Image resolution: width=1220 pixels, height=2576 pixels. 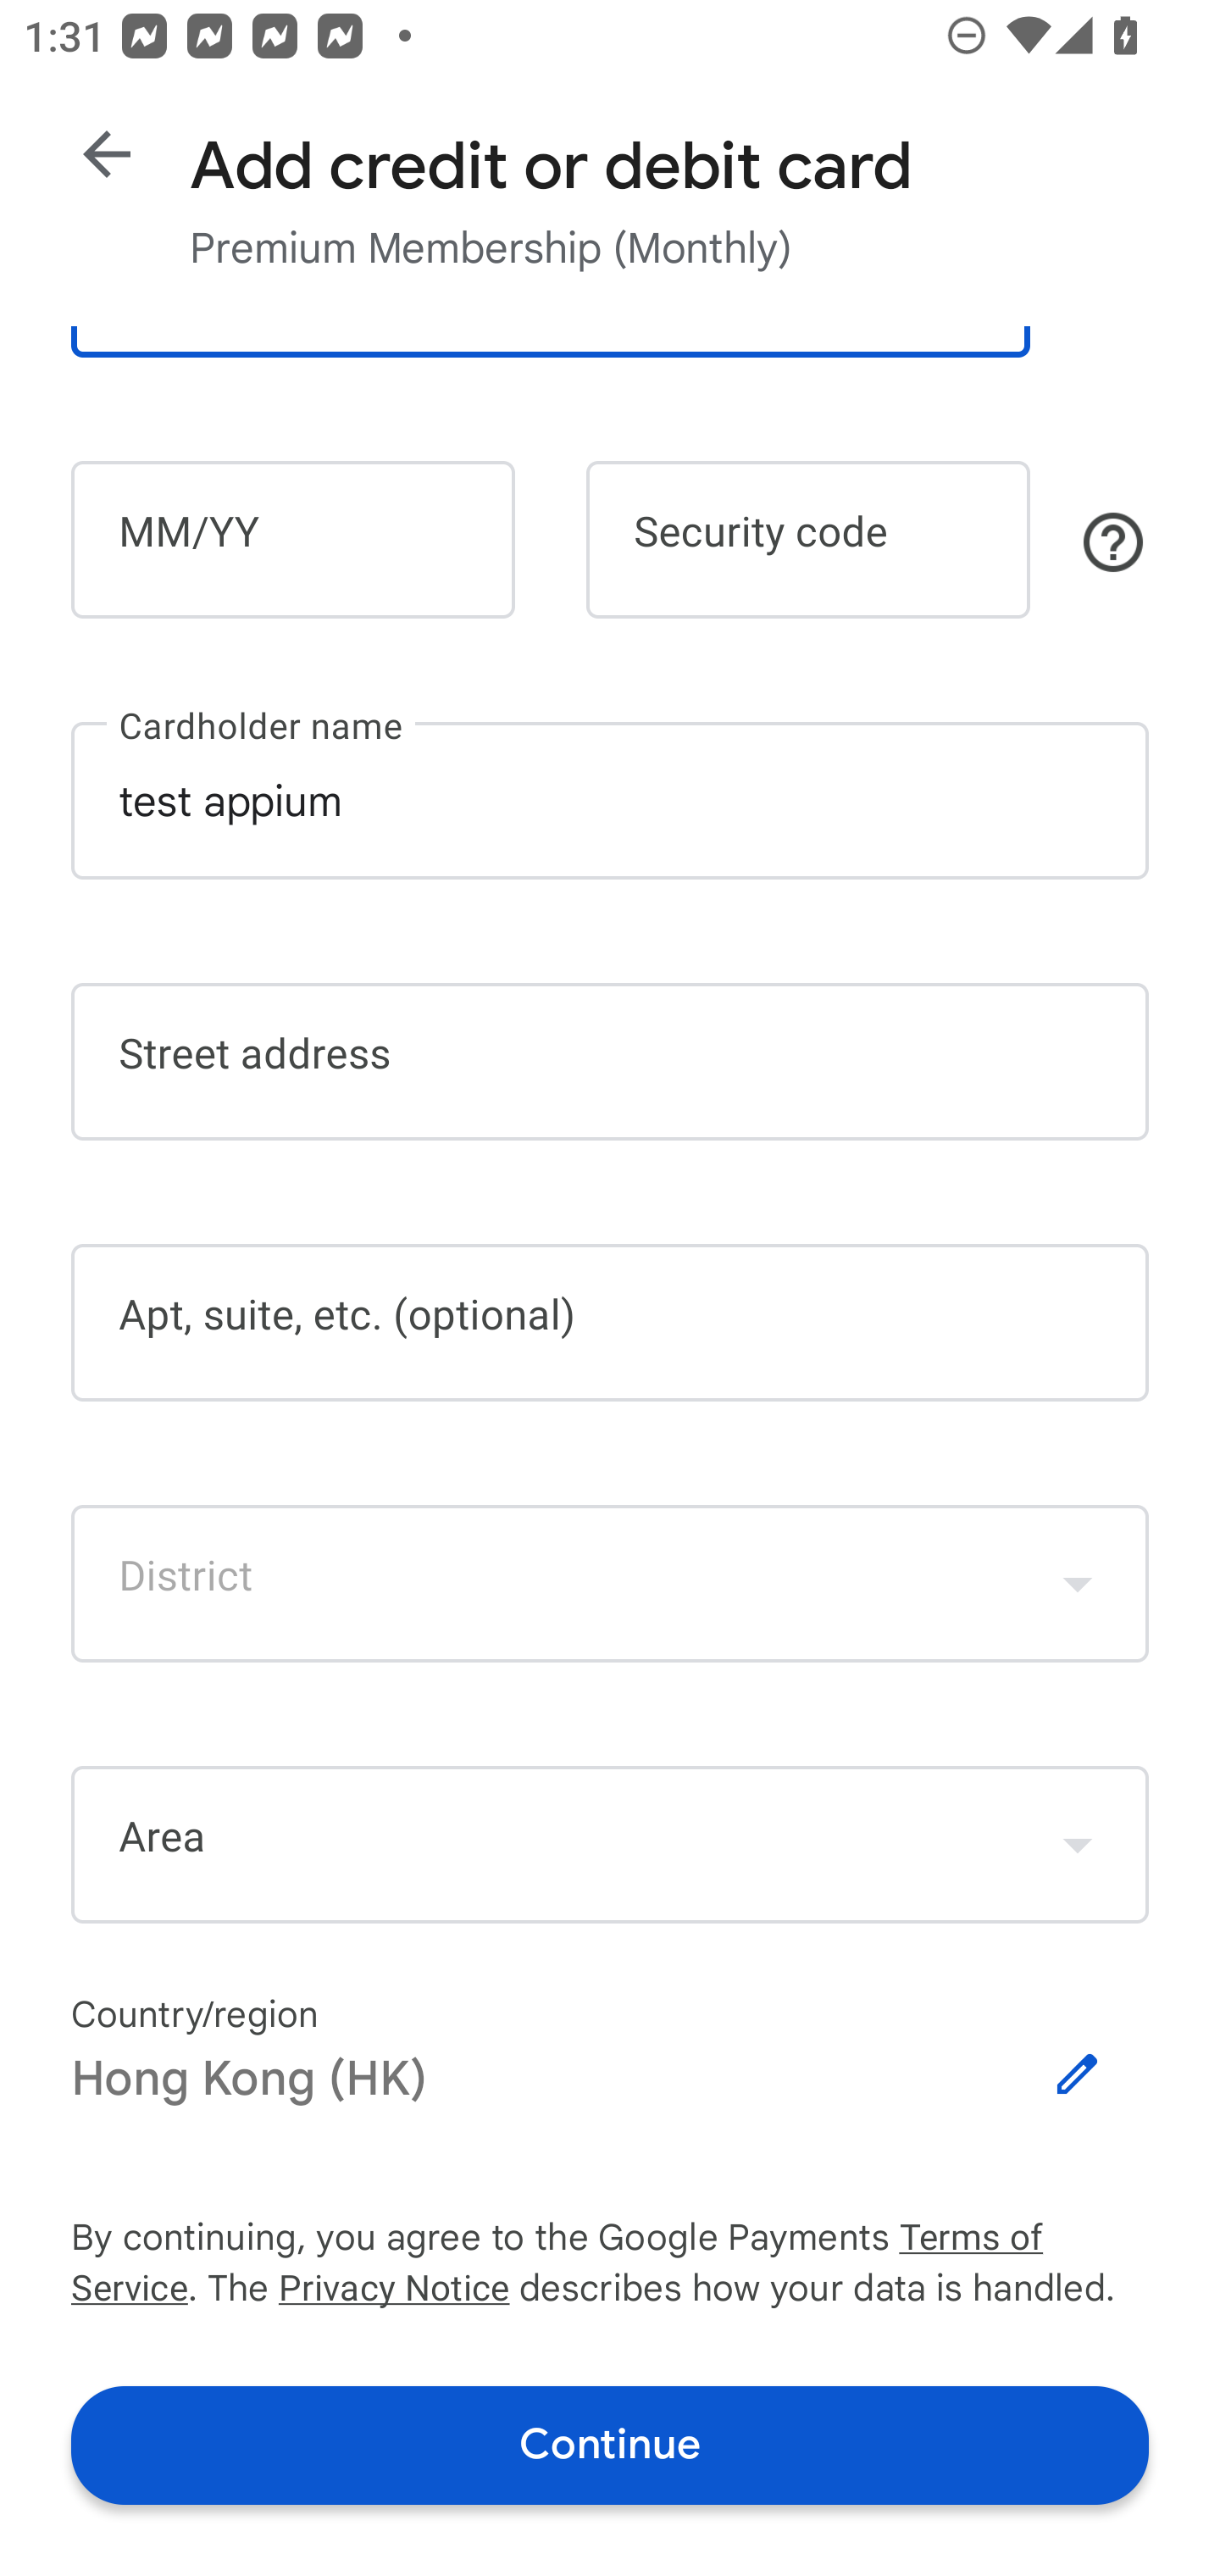 What do you see at coordinates (1078, 2074) in the screenshot?
I see `country edit button` at bounding box center [1078, 2074].